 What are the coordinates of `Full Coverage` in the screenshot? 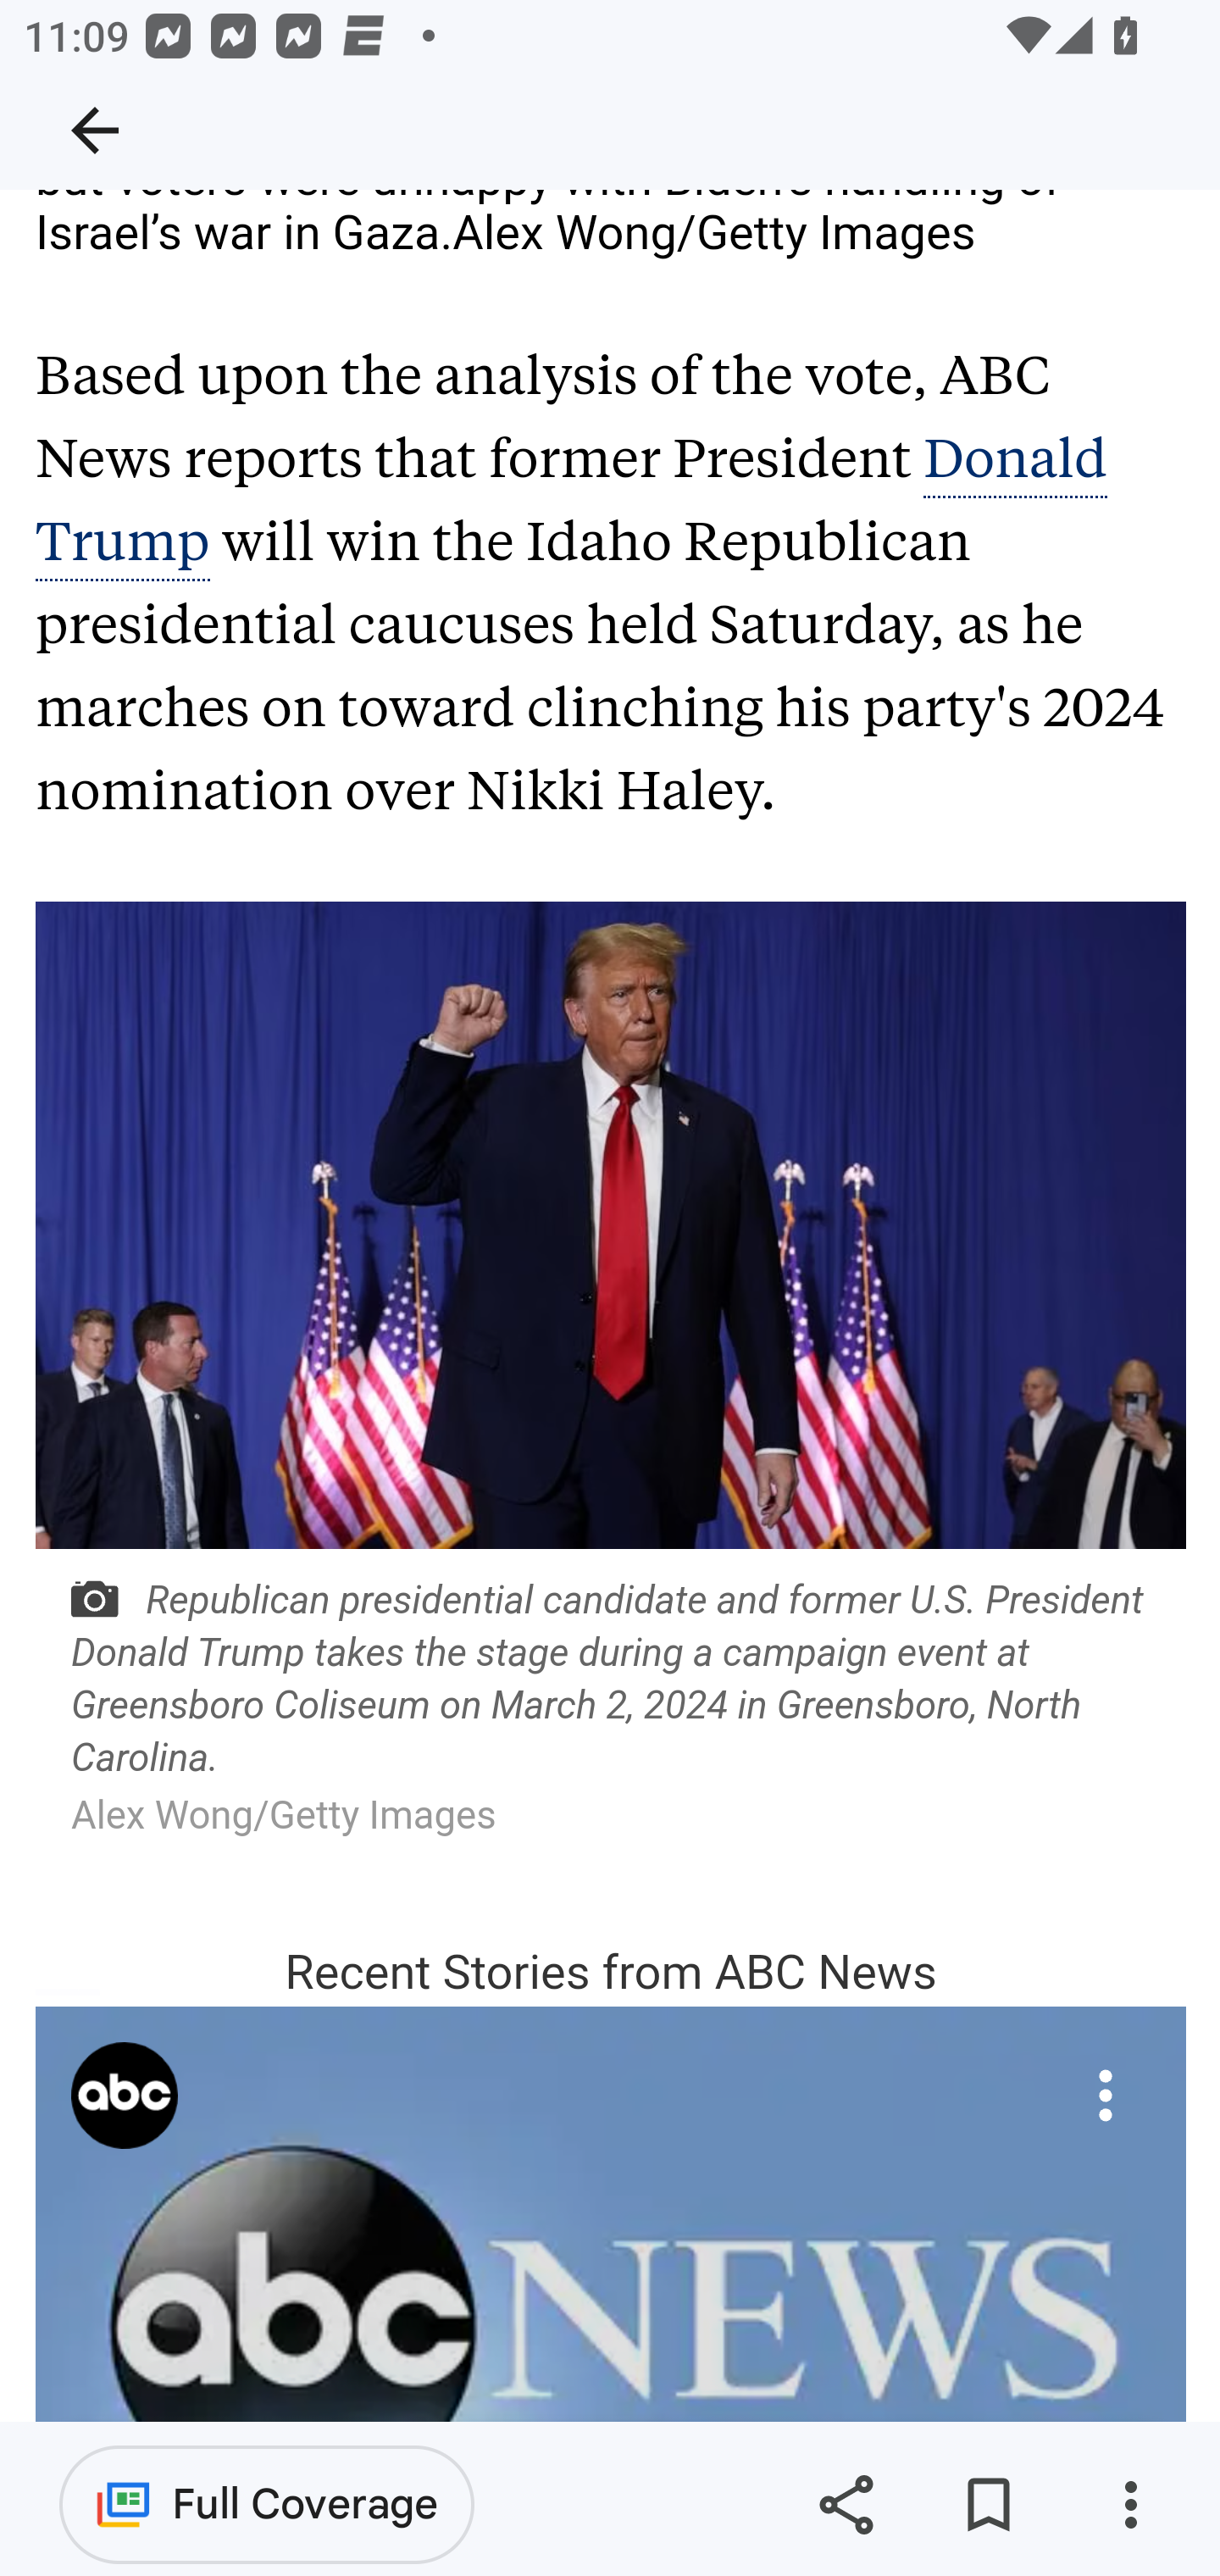 It's located at (267, 2503).